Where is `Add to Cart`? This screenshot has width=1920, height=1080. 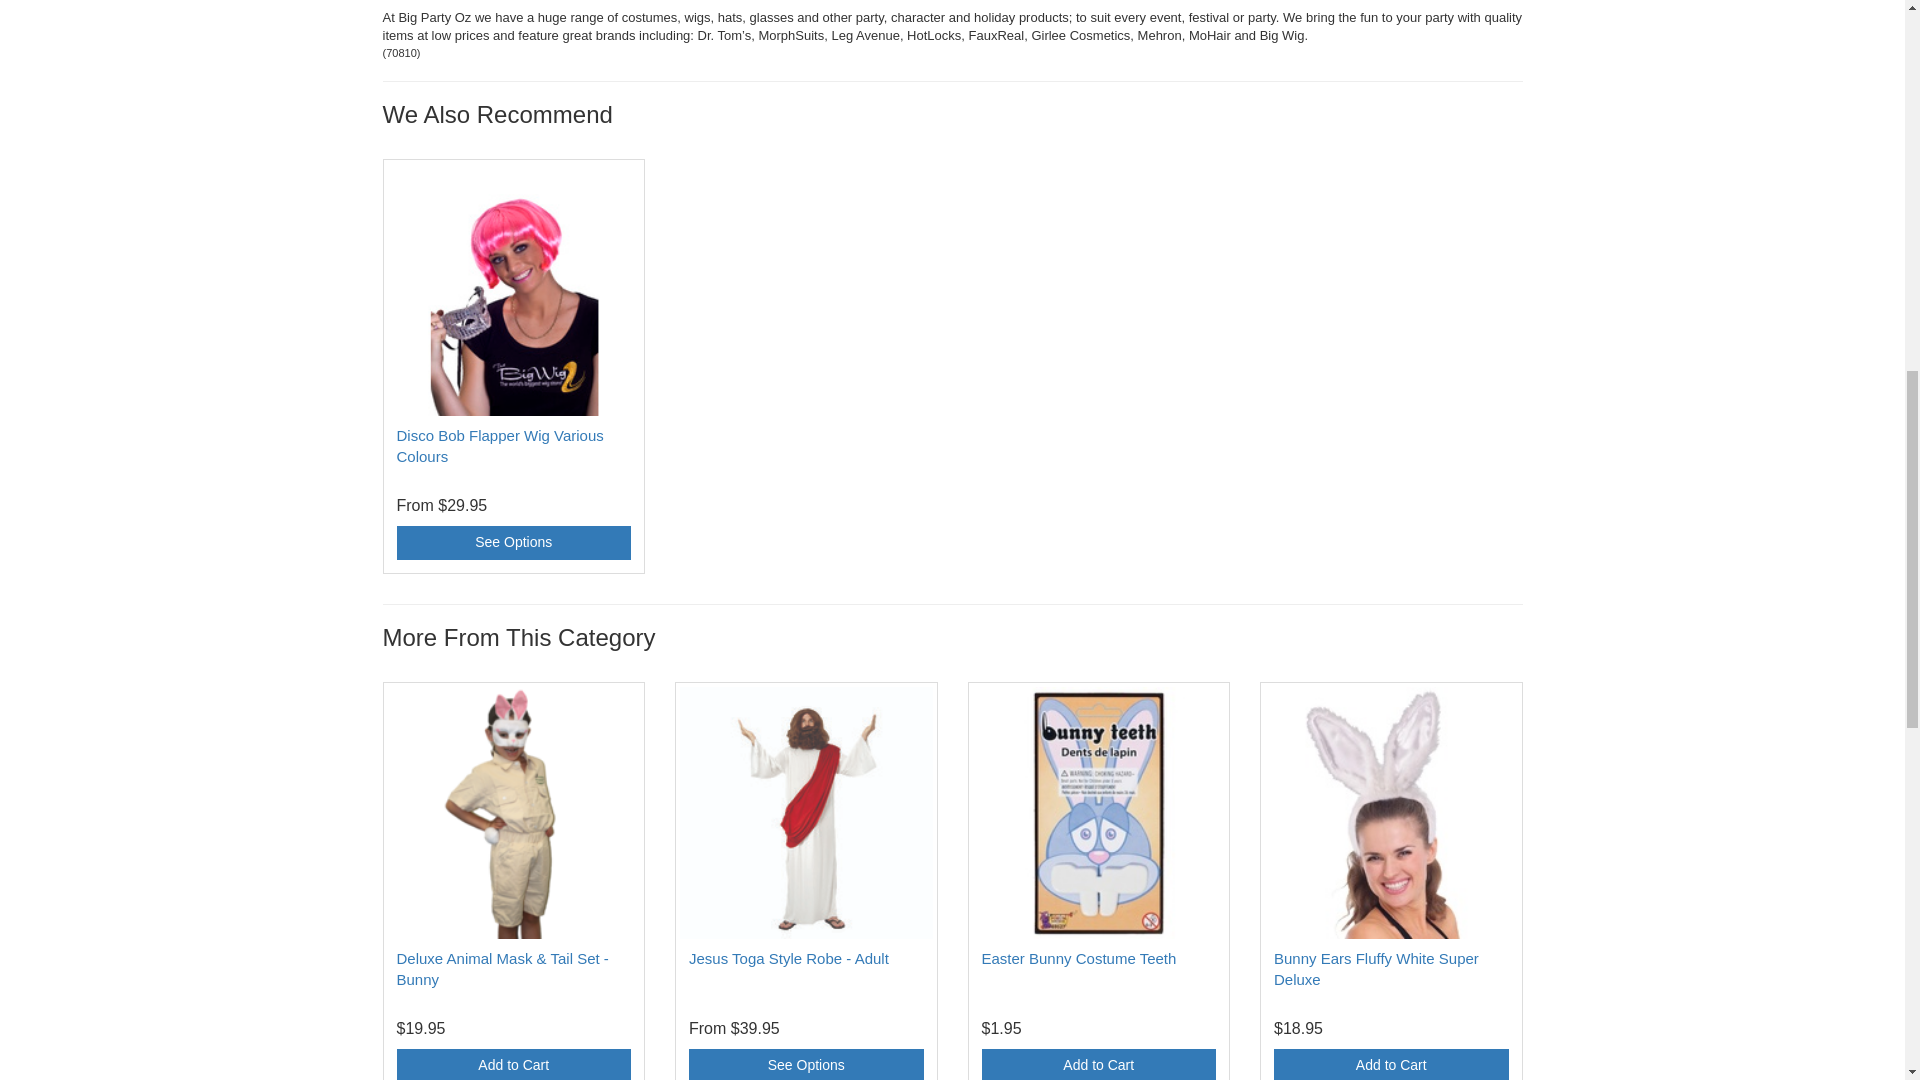 Add to Cart is located at coordinates (513, 1064).